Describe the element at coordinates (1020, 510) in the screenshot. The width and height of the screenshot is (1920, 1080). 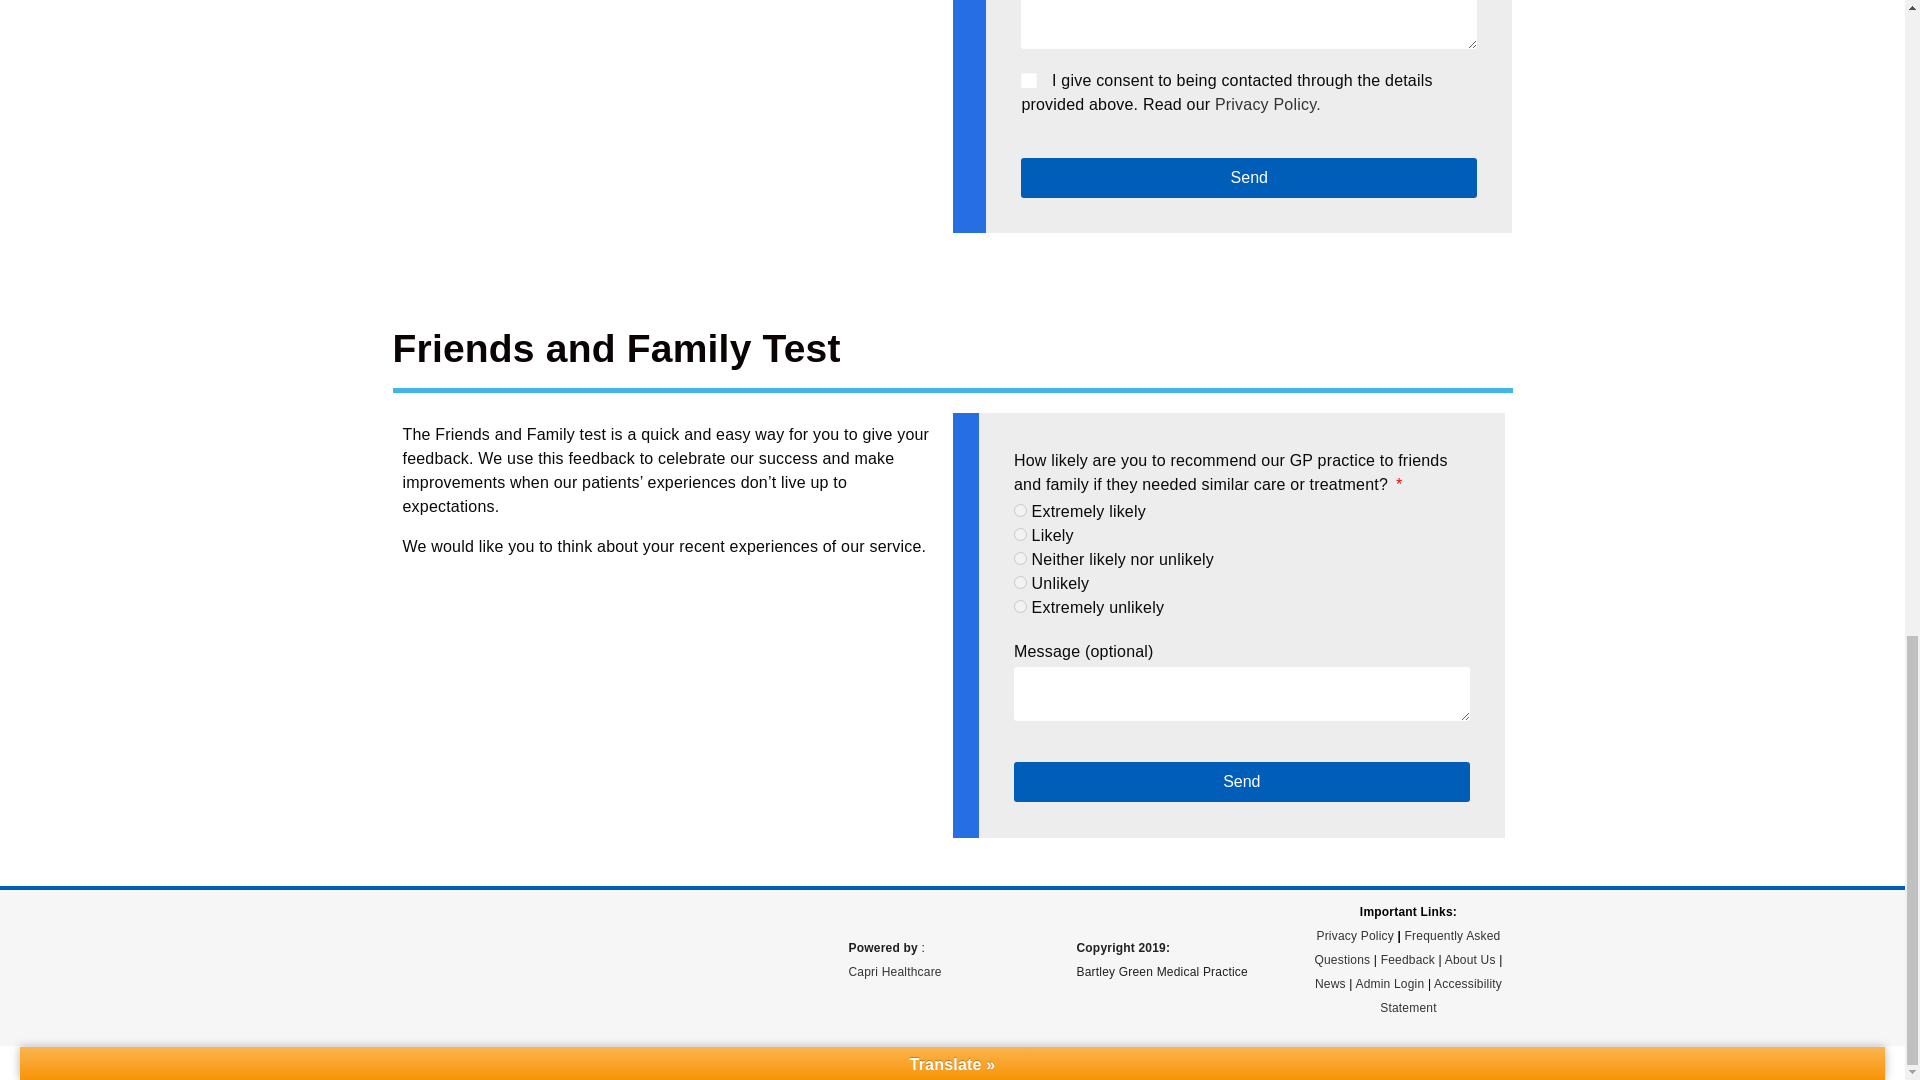
I see `Extremely likely` at that location.